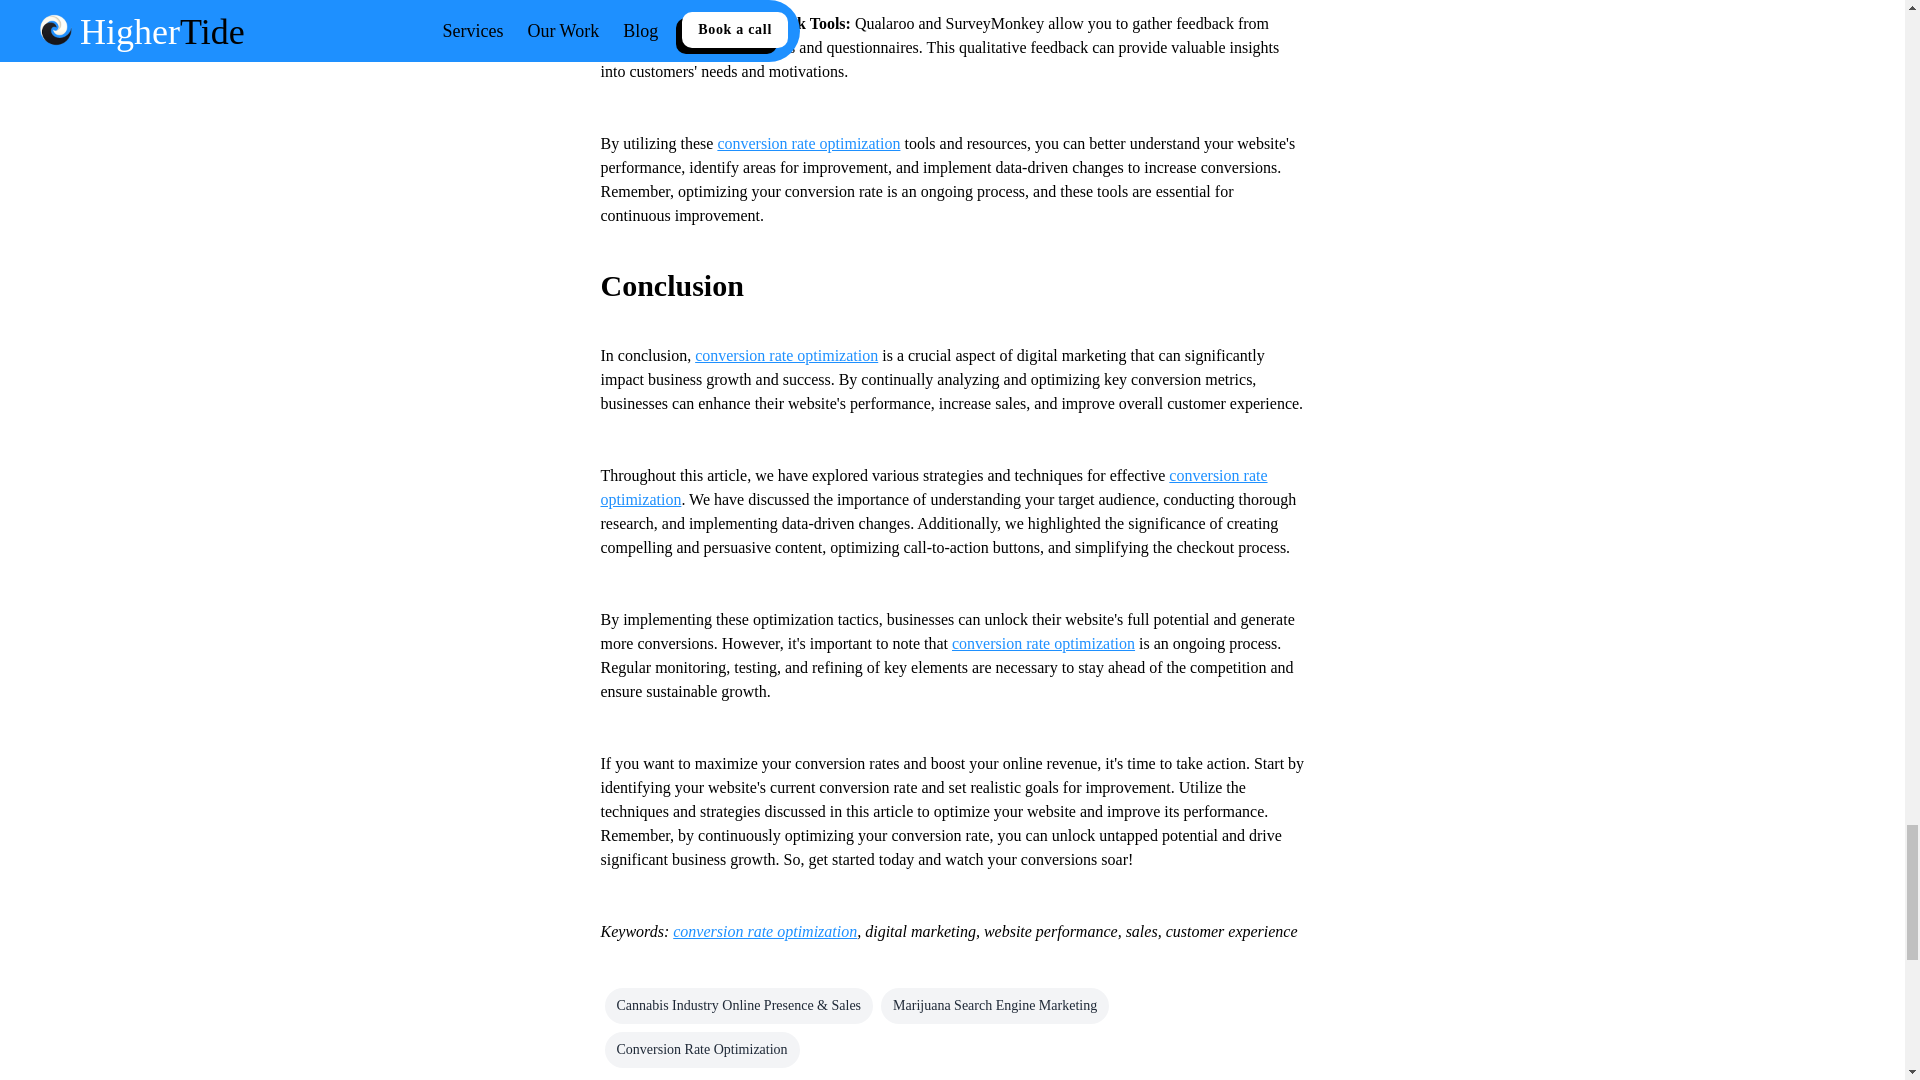 This screenshot has width=1920, height=1080. Describe the element at coordinates (786, 354) in the screenshot. I see `conversion rate optimization` at that location.